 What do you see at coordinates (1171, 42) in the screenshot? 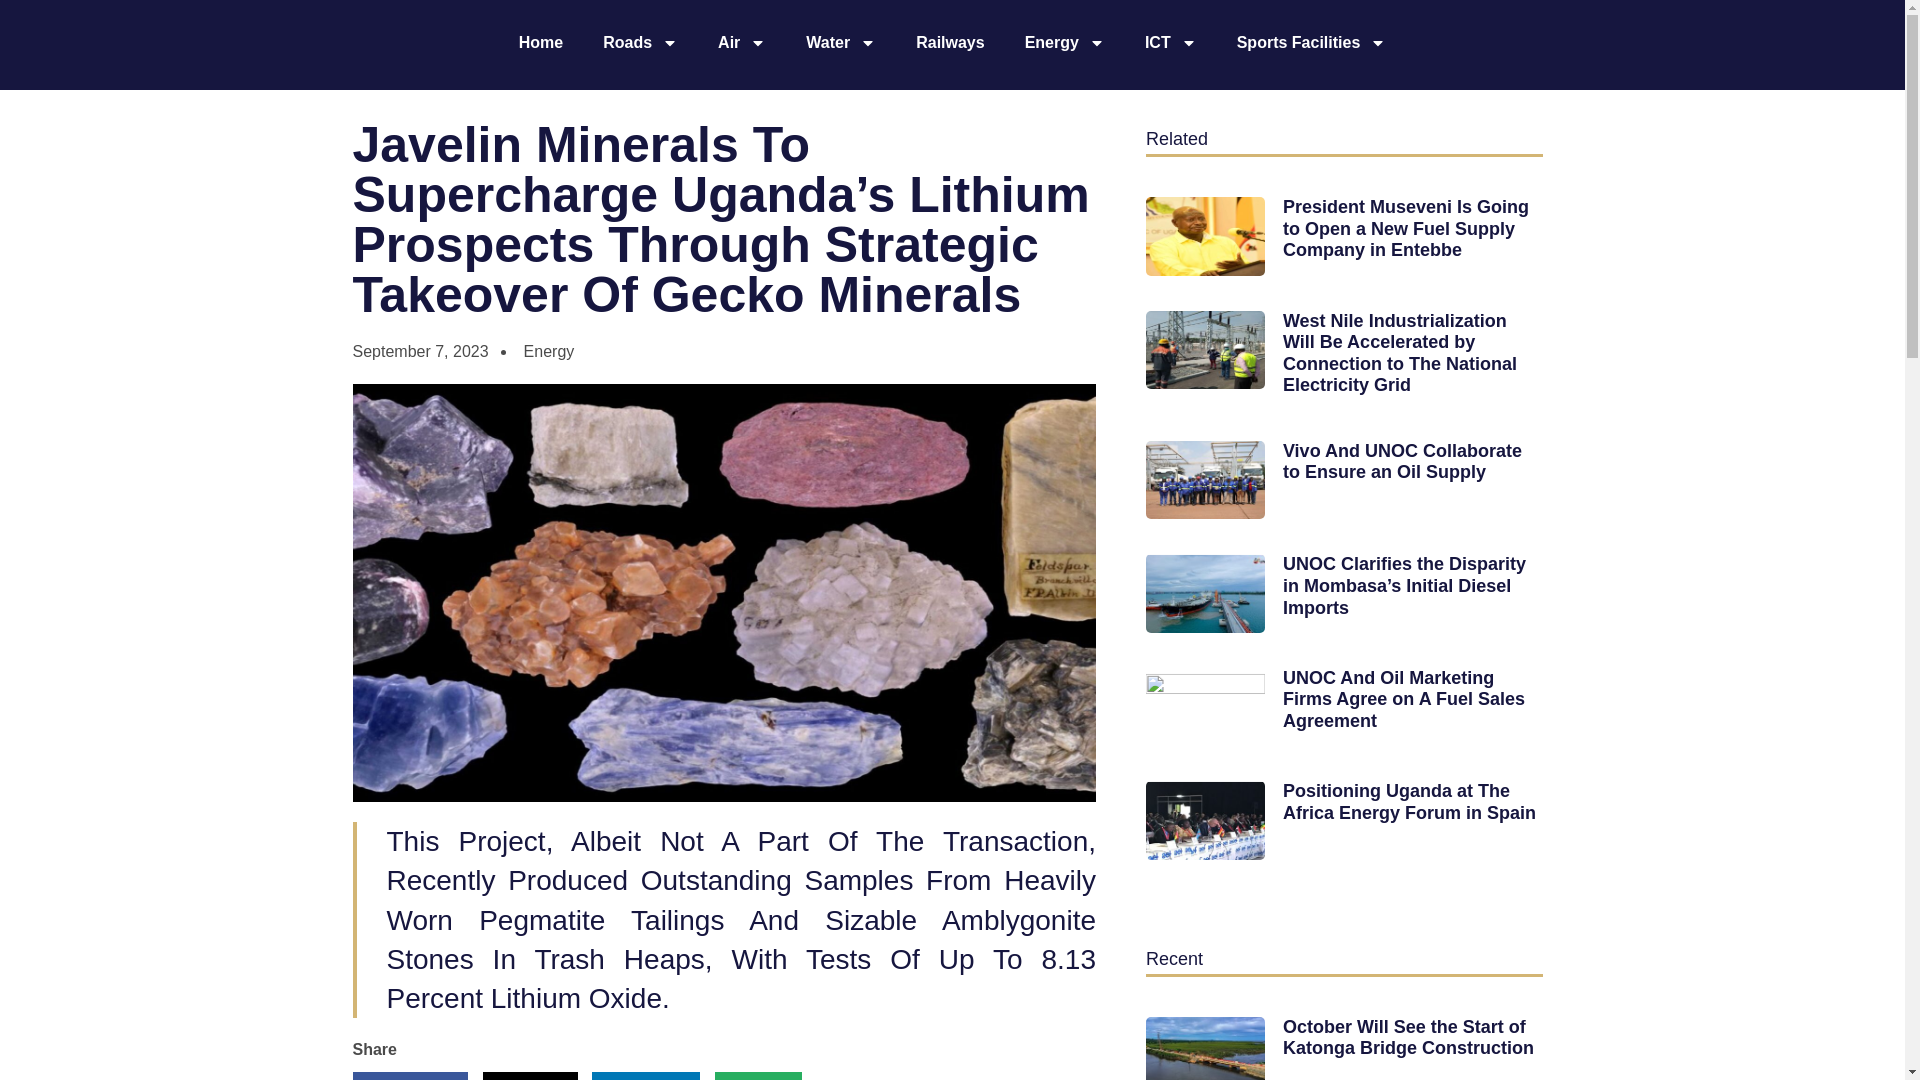
I see `ICT` at bounding box center [1171, 42].